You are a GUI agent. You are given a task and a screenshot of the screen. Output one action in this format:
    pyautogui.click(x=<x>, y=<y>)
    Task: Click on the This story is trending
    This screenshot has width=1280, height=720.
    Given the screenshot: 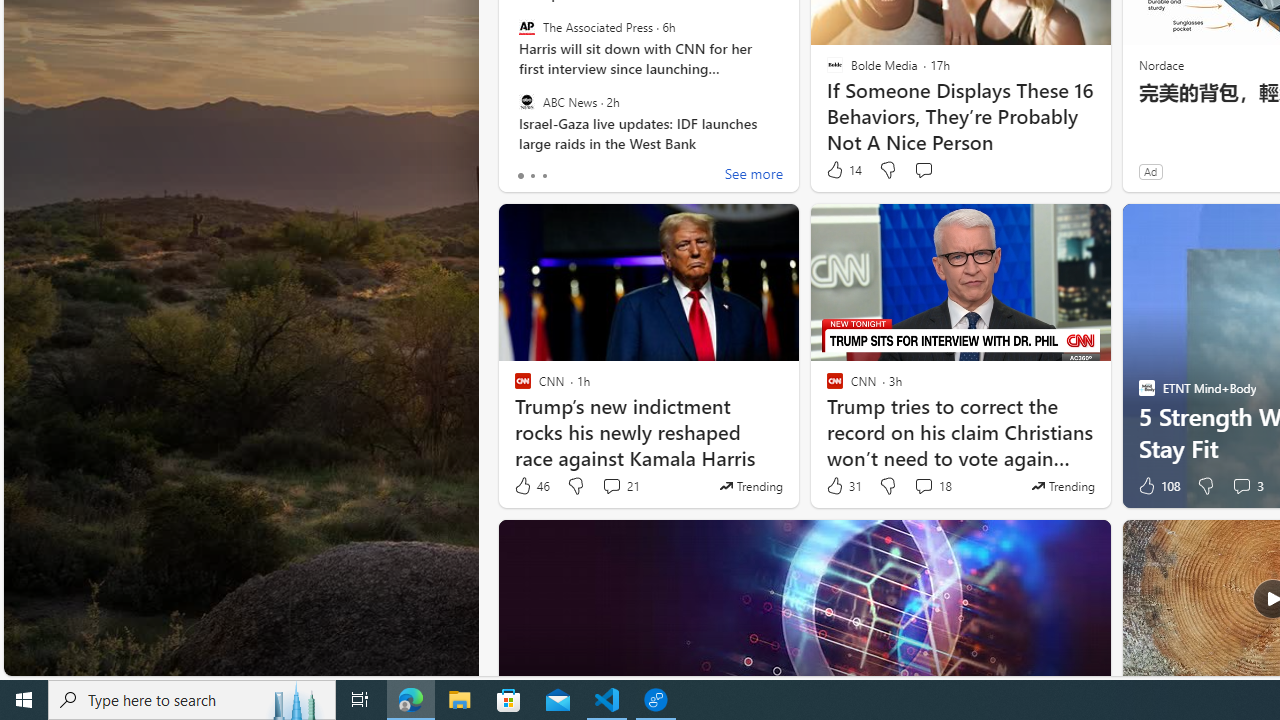 What is the action you would take?
    pyautogui.click(x=1062, y=486)
    